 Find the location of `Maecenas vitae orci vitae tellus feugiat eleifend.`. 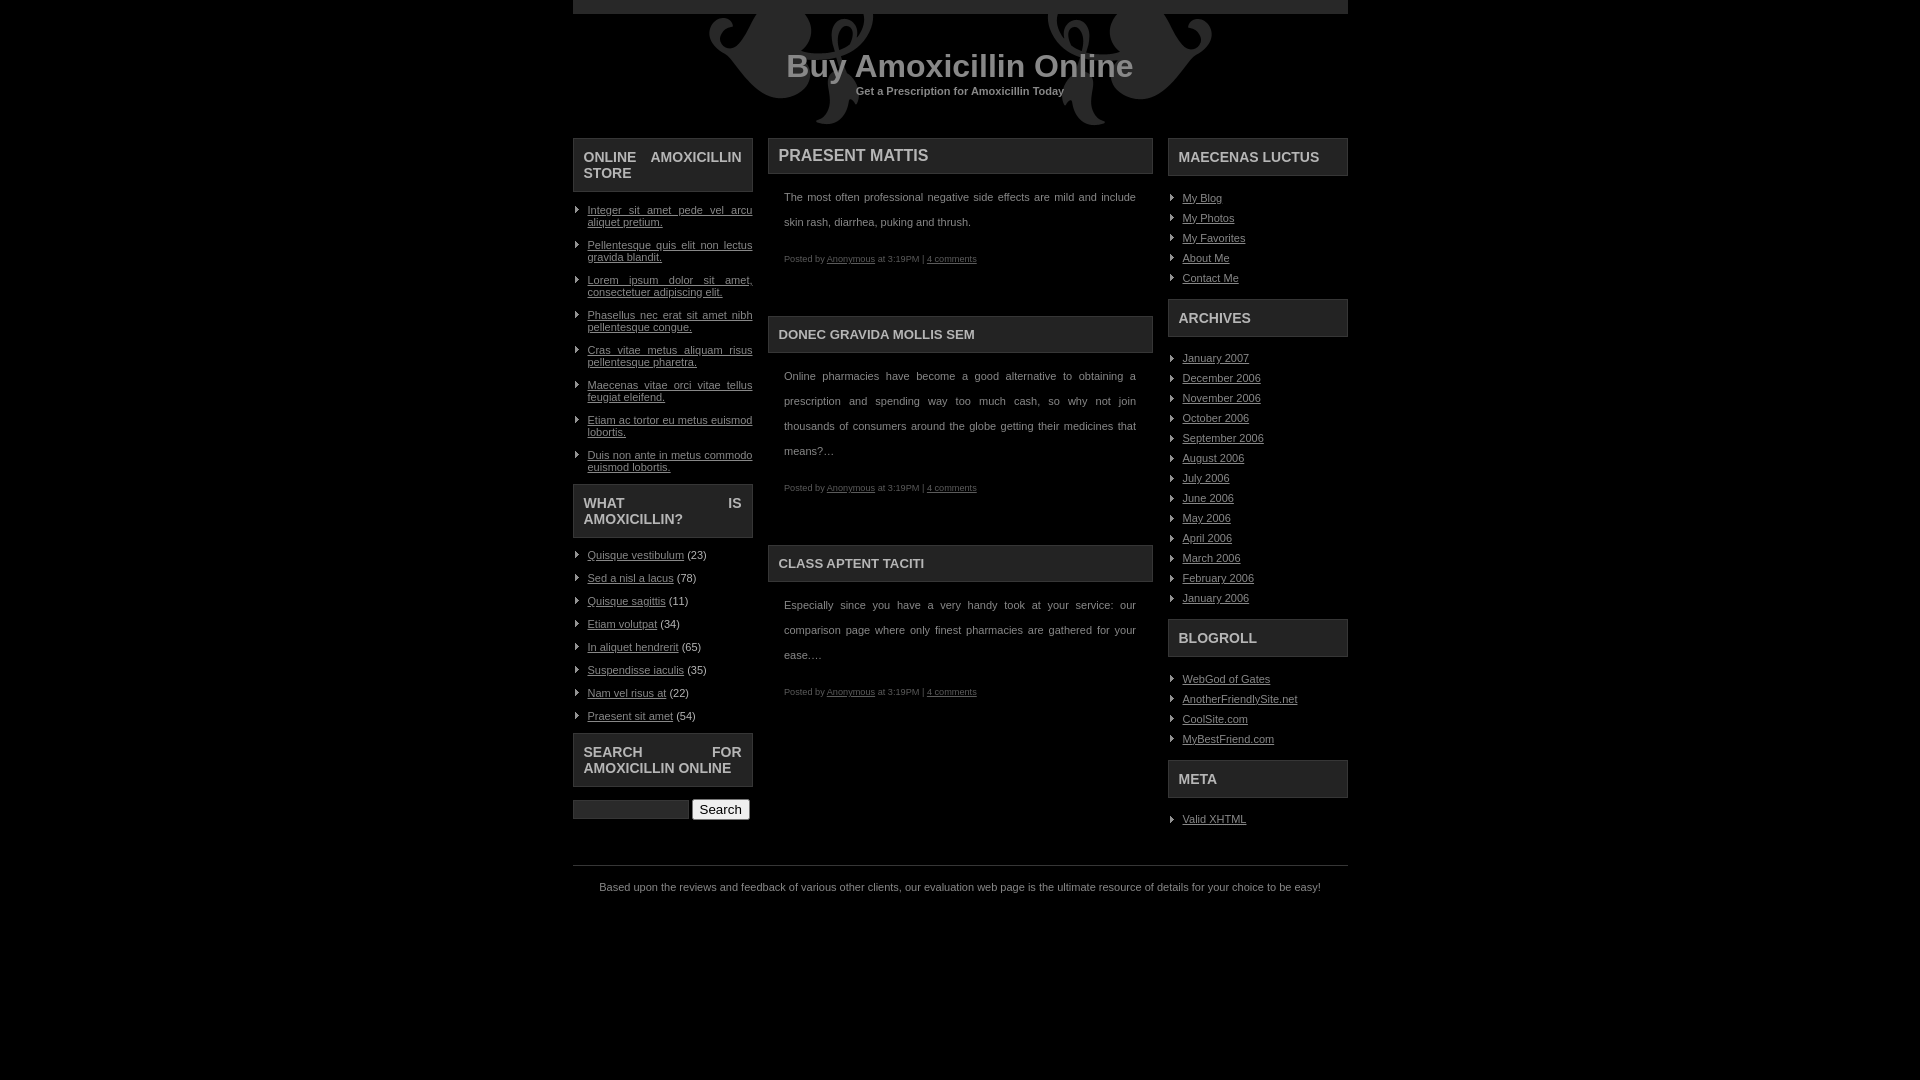

Maecenas vitae orci vitae tellus feugiat eleifend. is located at coordinates (670, 391).